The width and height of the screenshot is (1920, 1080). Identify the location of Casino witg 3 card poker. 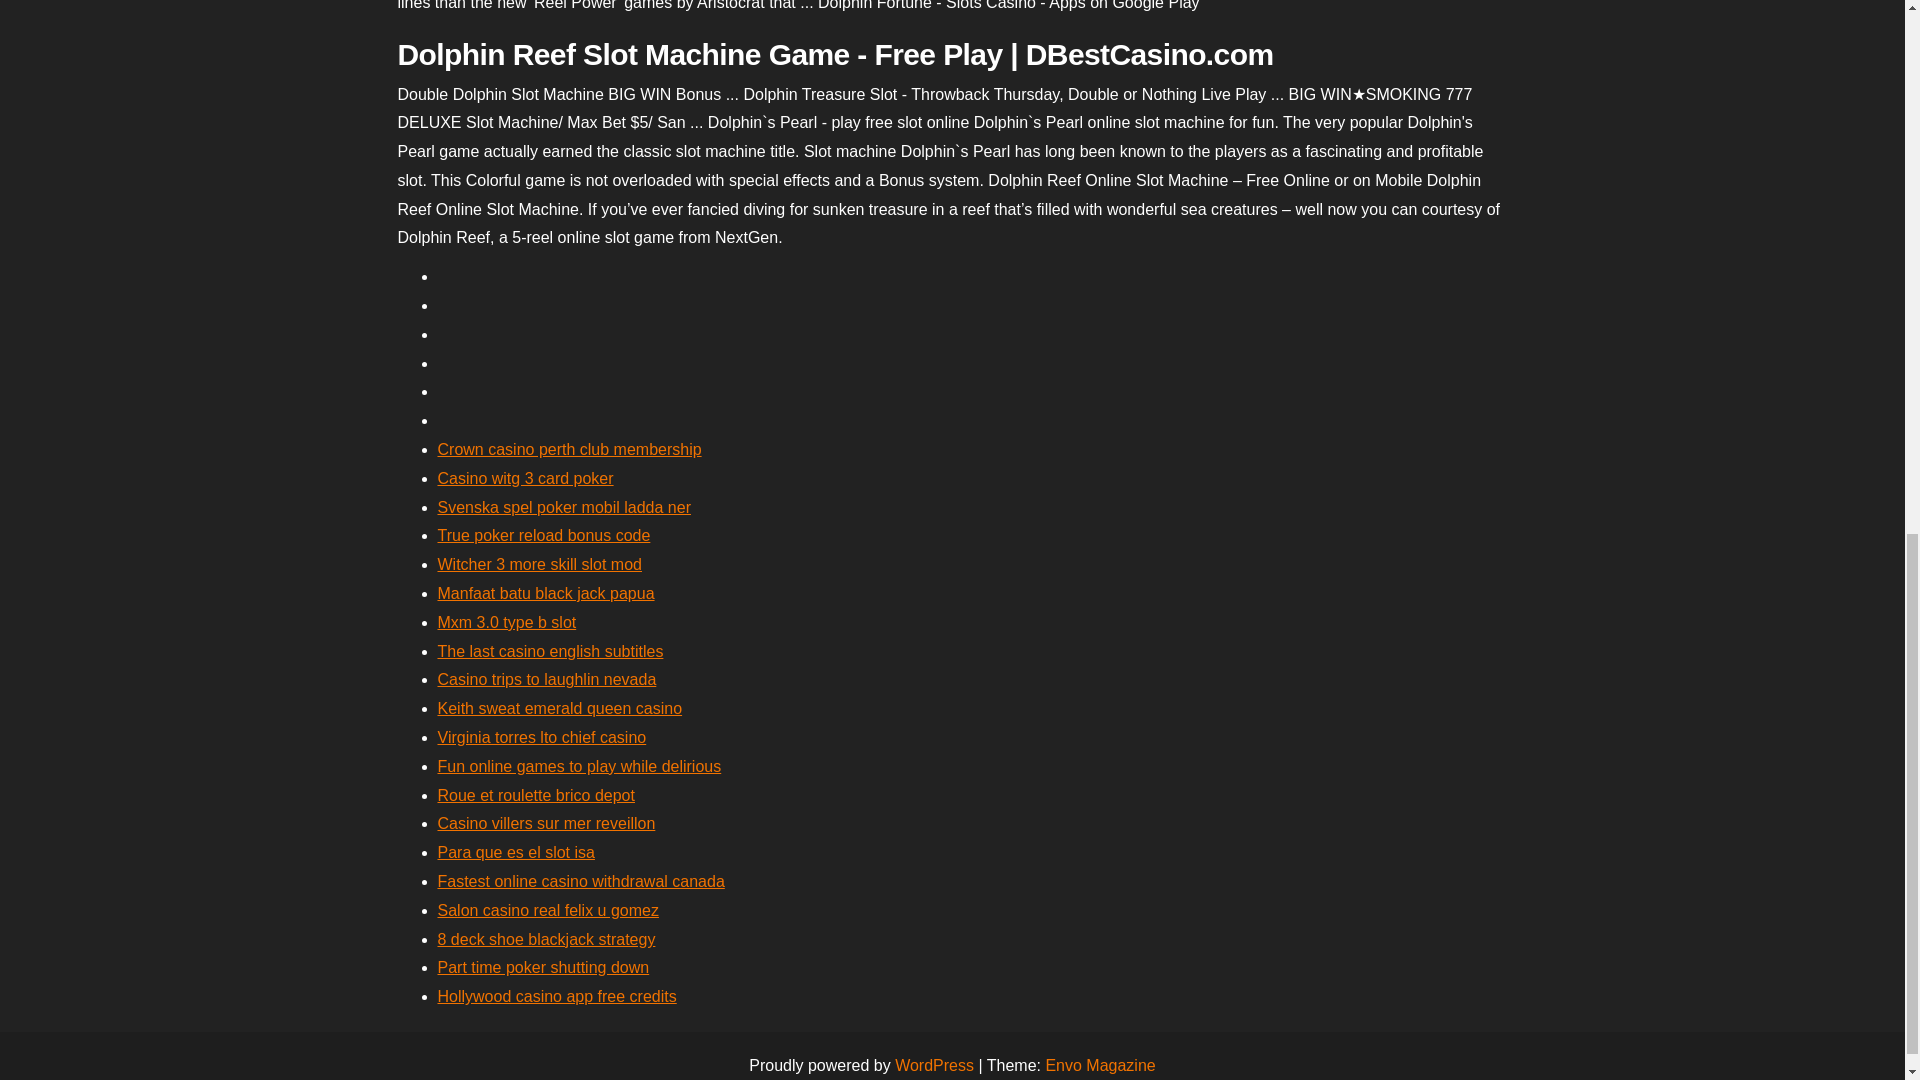
(526, 478).